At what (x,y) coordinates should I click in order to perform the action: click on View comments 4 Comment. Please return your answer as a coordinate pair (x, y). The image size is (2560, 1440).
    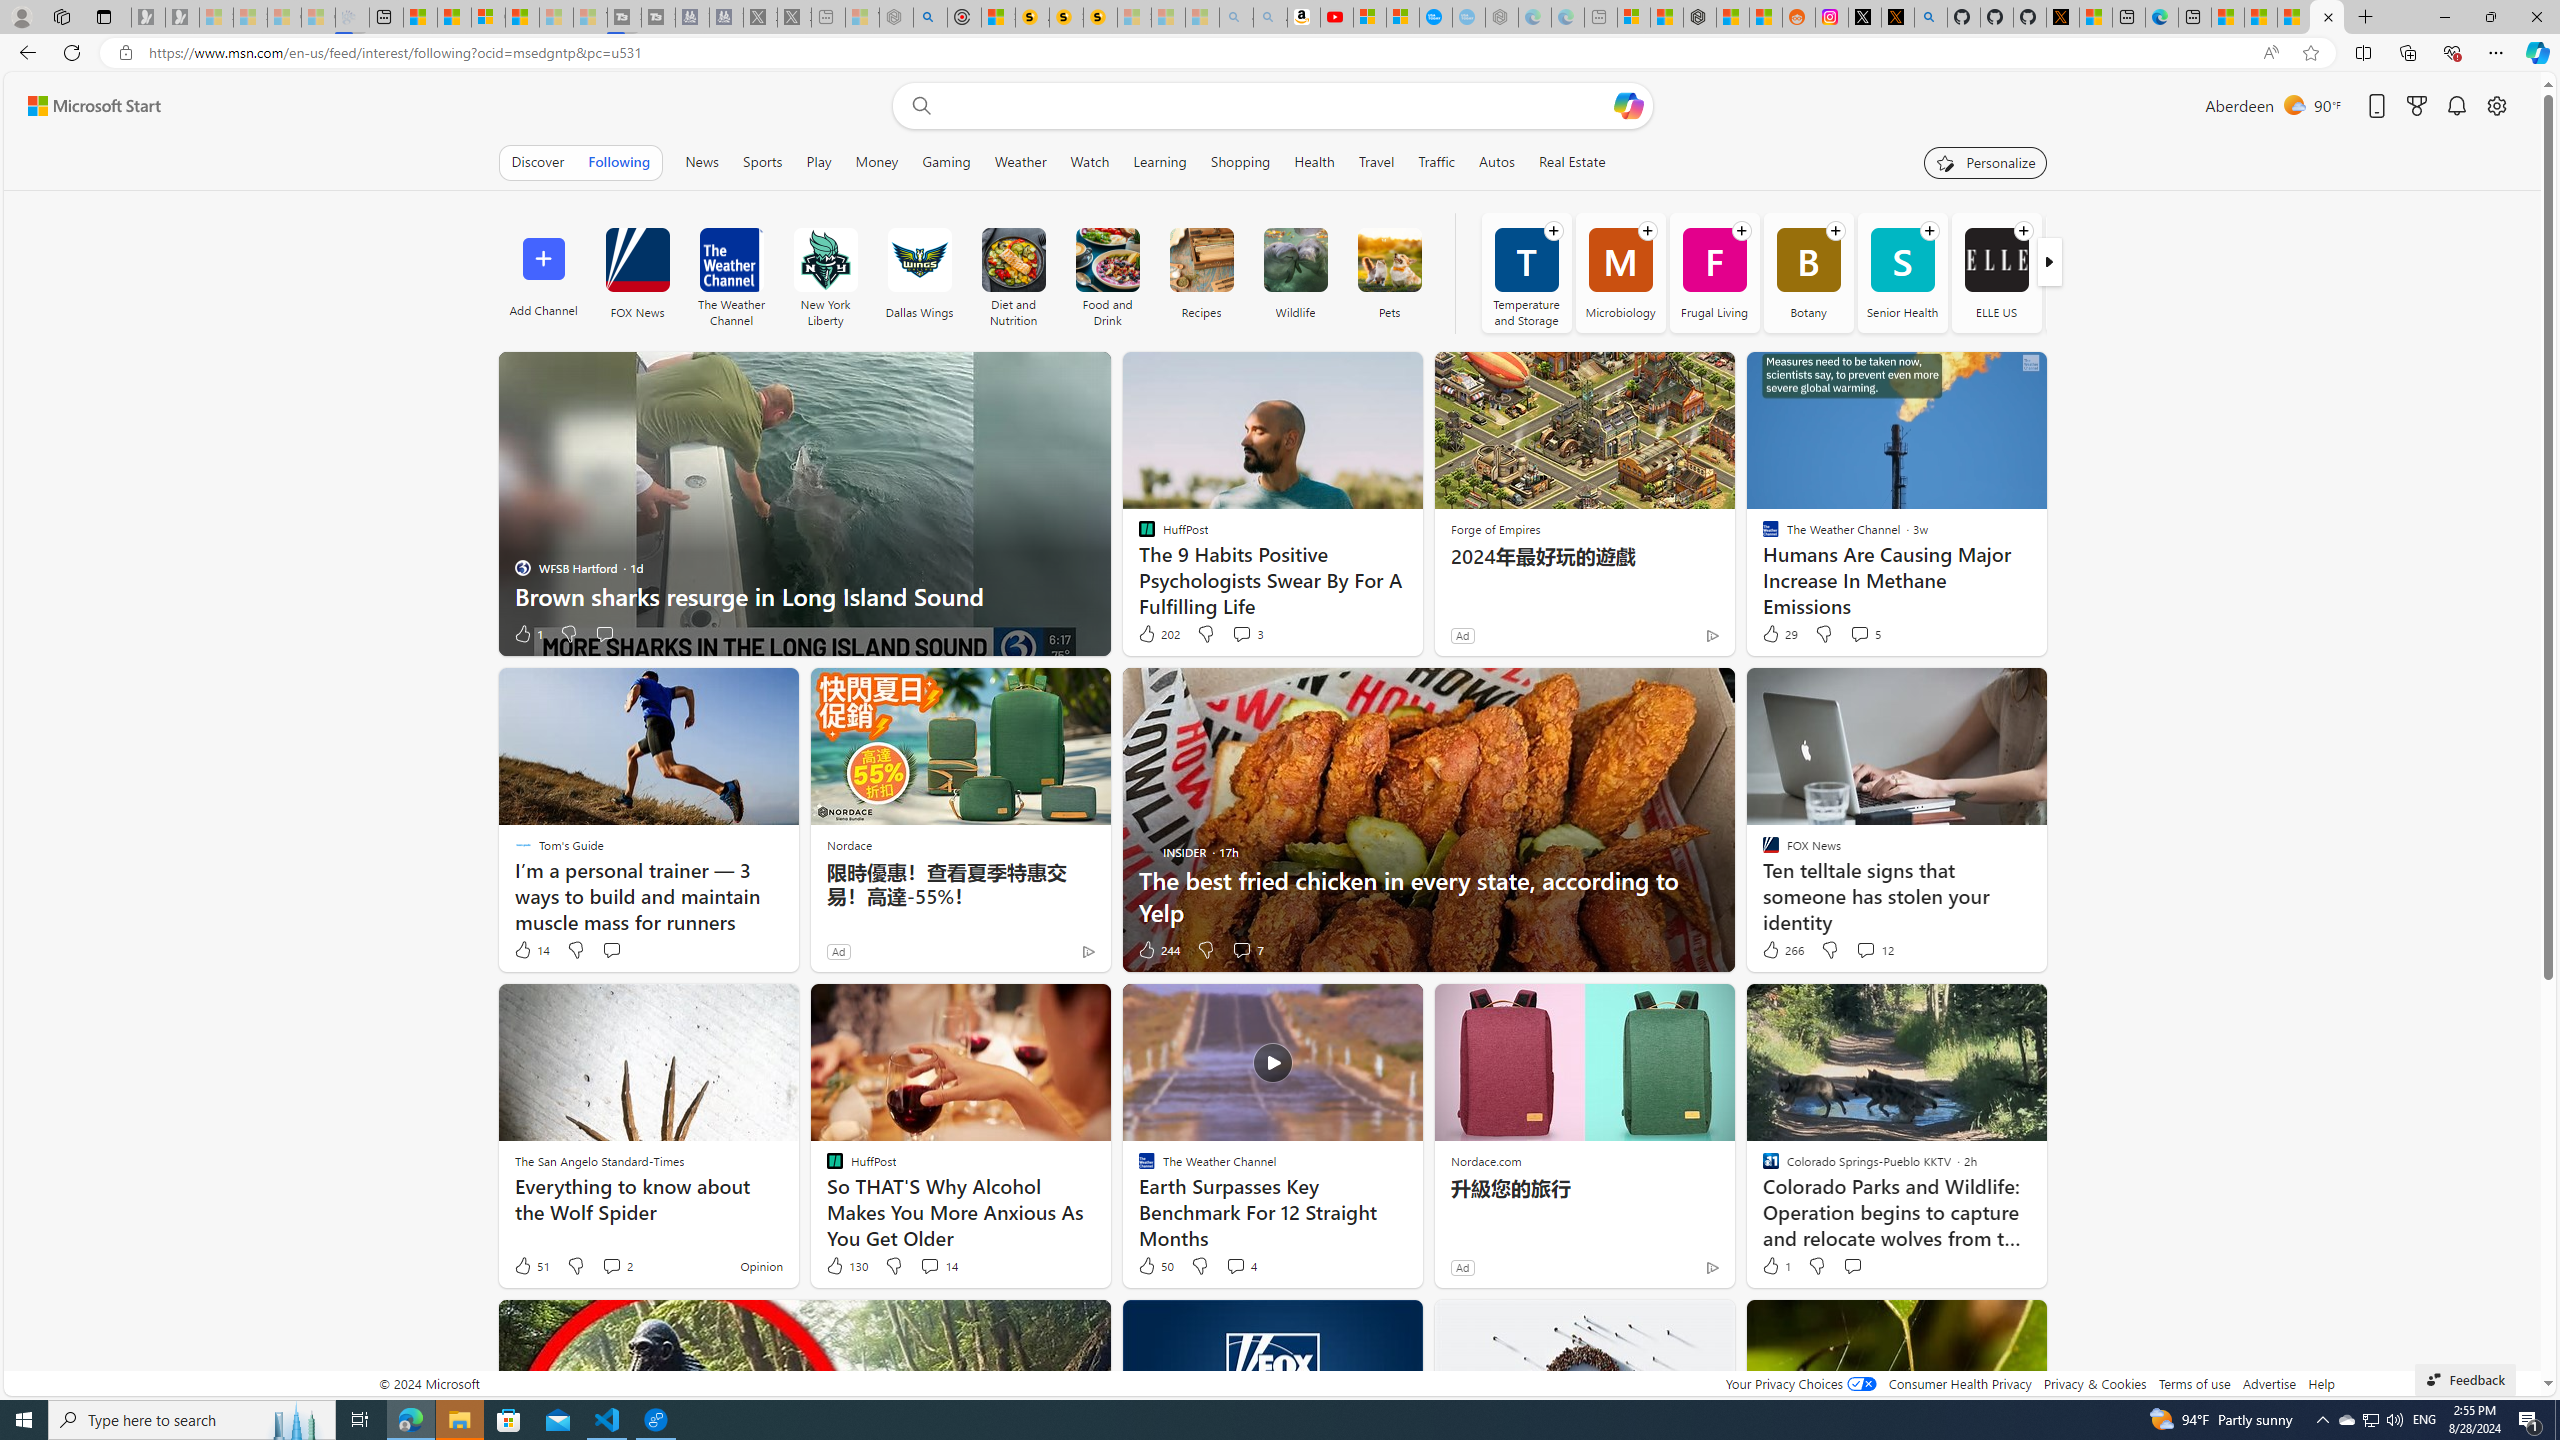
    Looking at the image, I should click on (1240, 1266).